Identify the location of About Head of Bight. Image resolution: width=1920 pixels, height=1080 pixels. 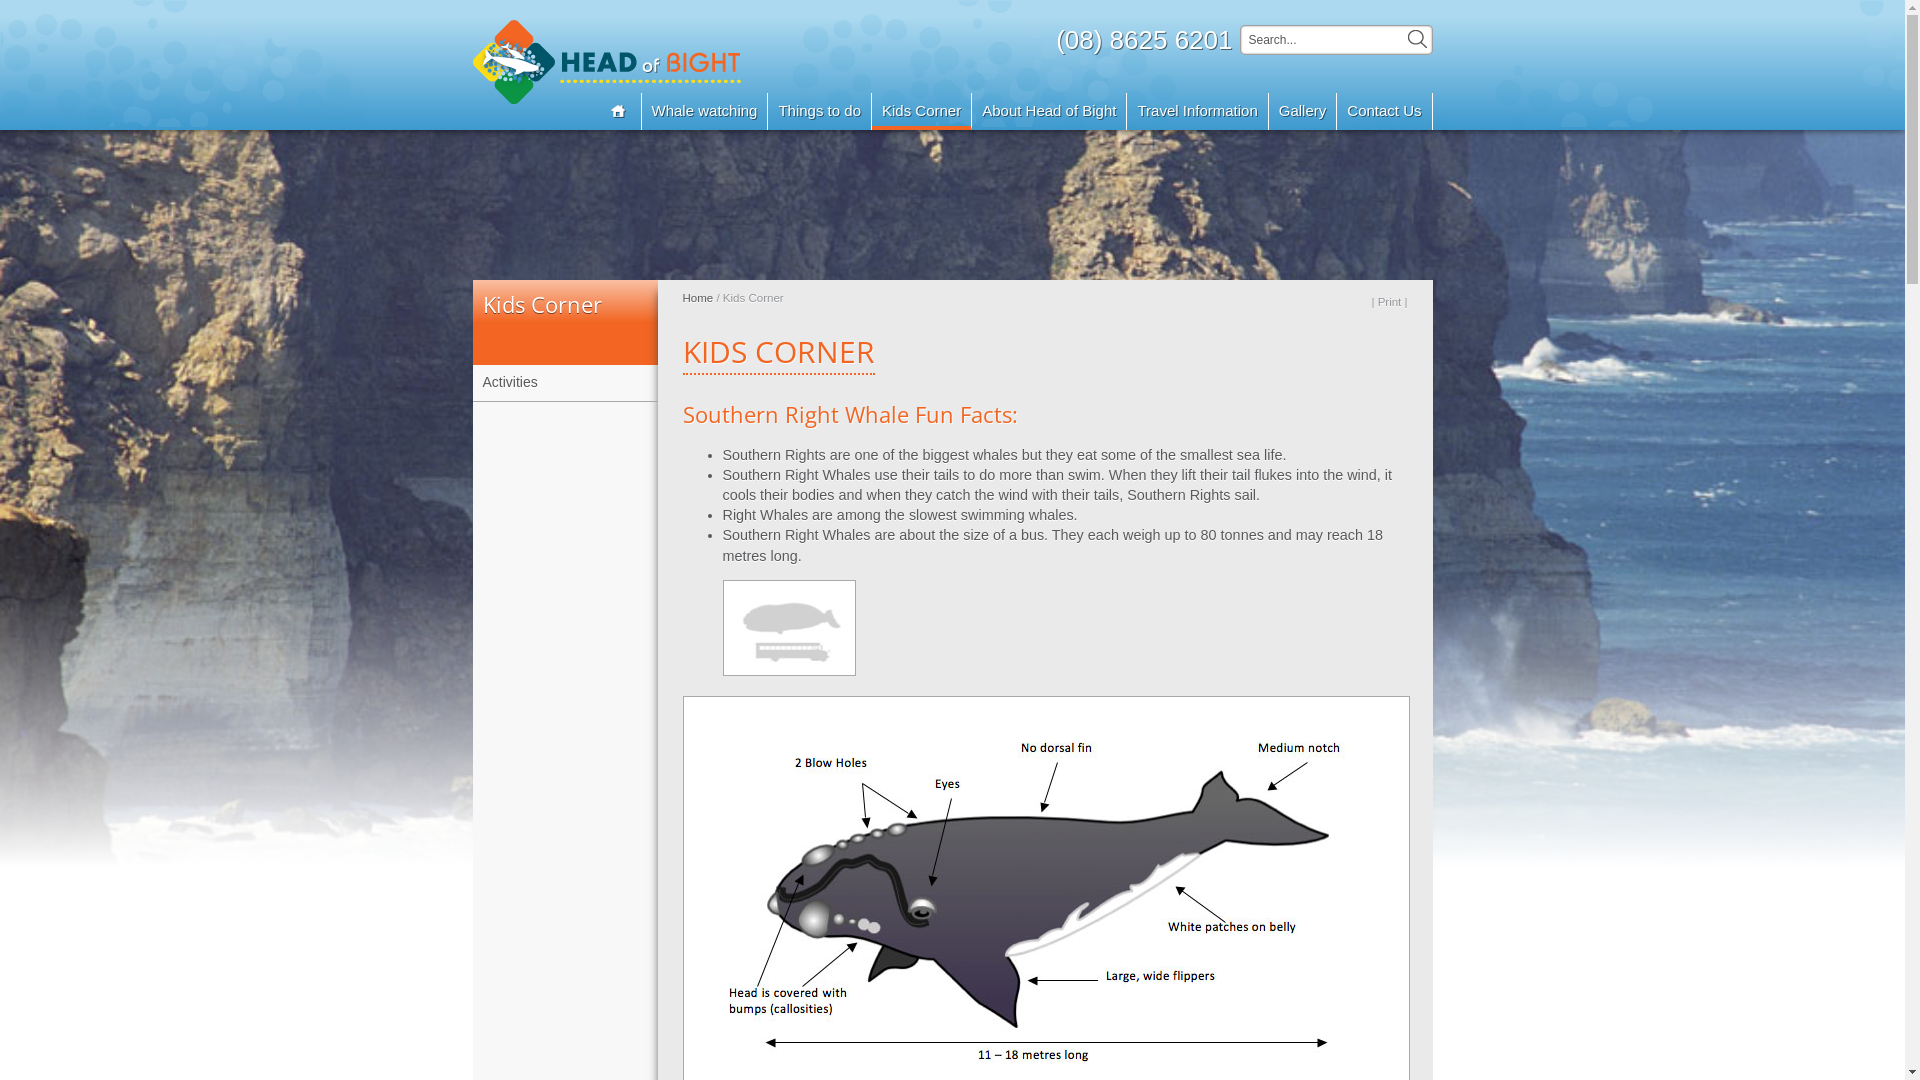
(1050, 112).